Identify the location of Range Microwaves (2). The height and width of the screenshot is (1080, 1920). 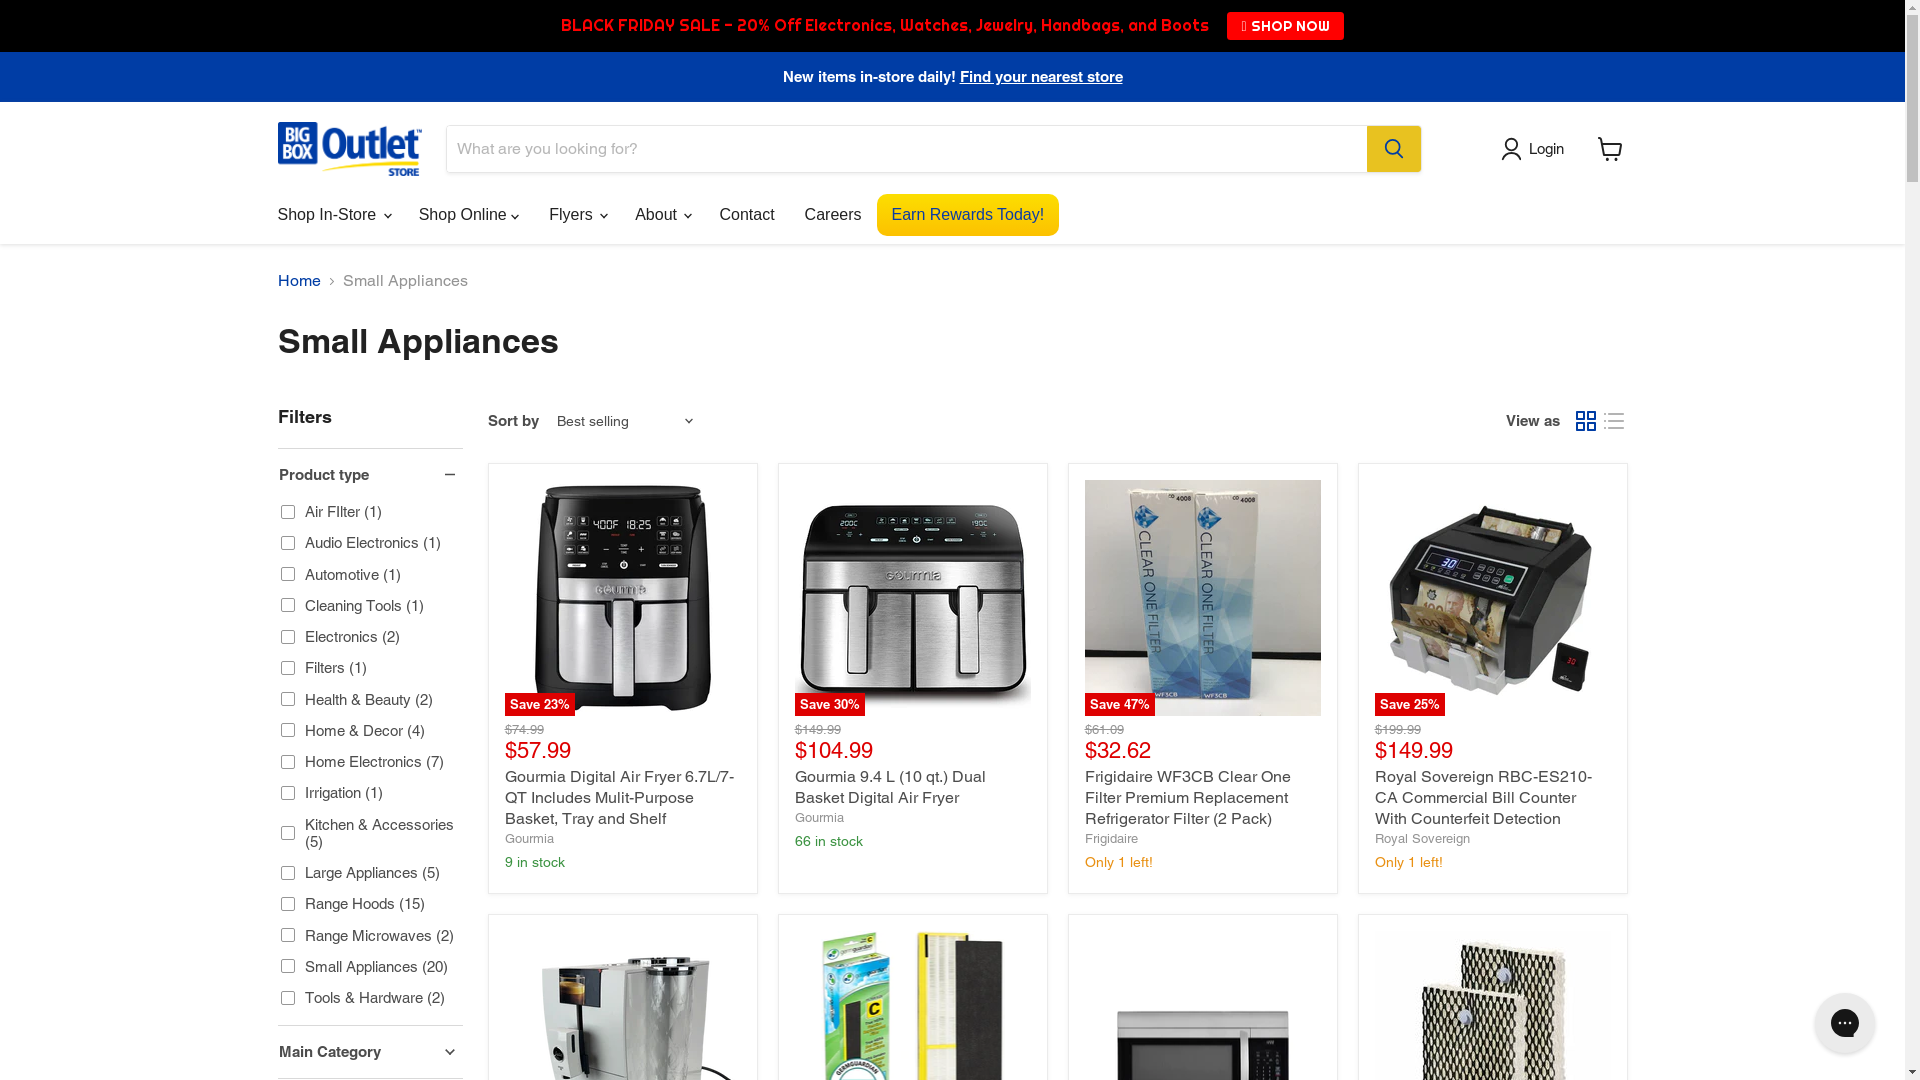
(368, 936).